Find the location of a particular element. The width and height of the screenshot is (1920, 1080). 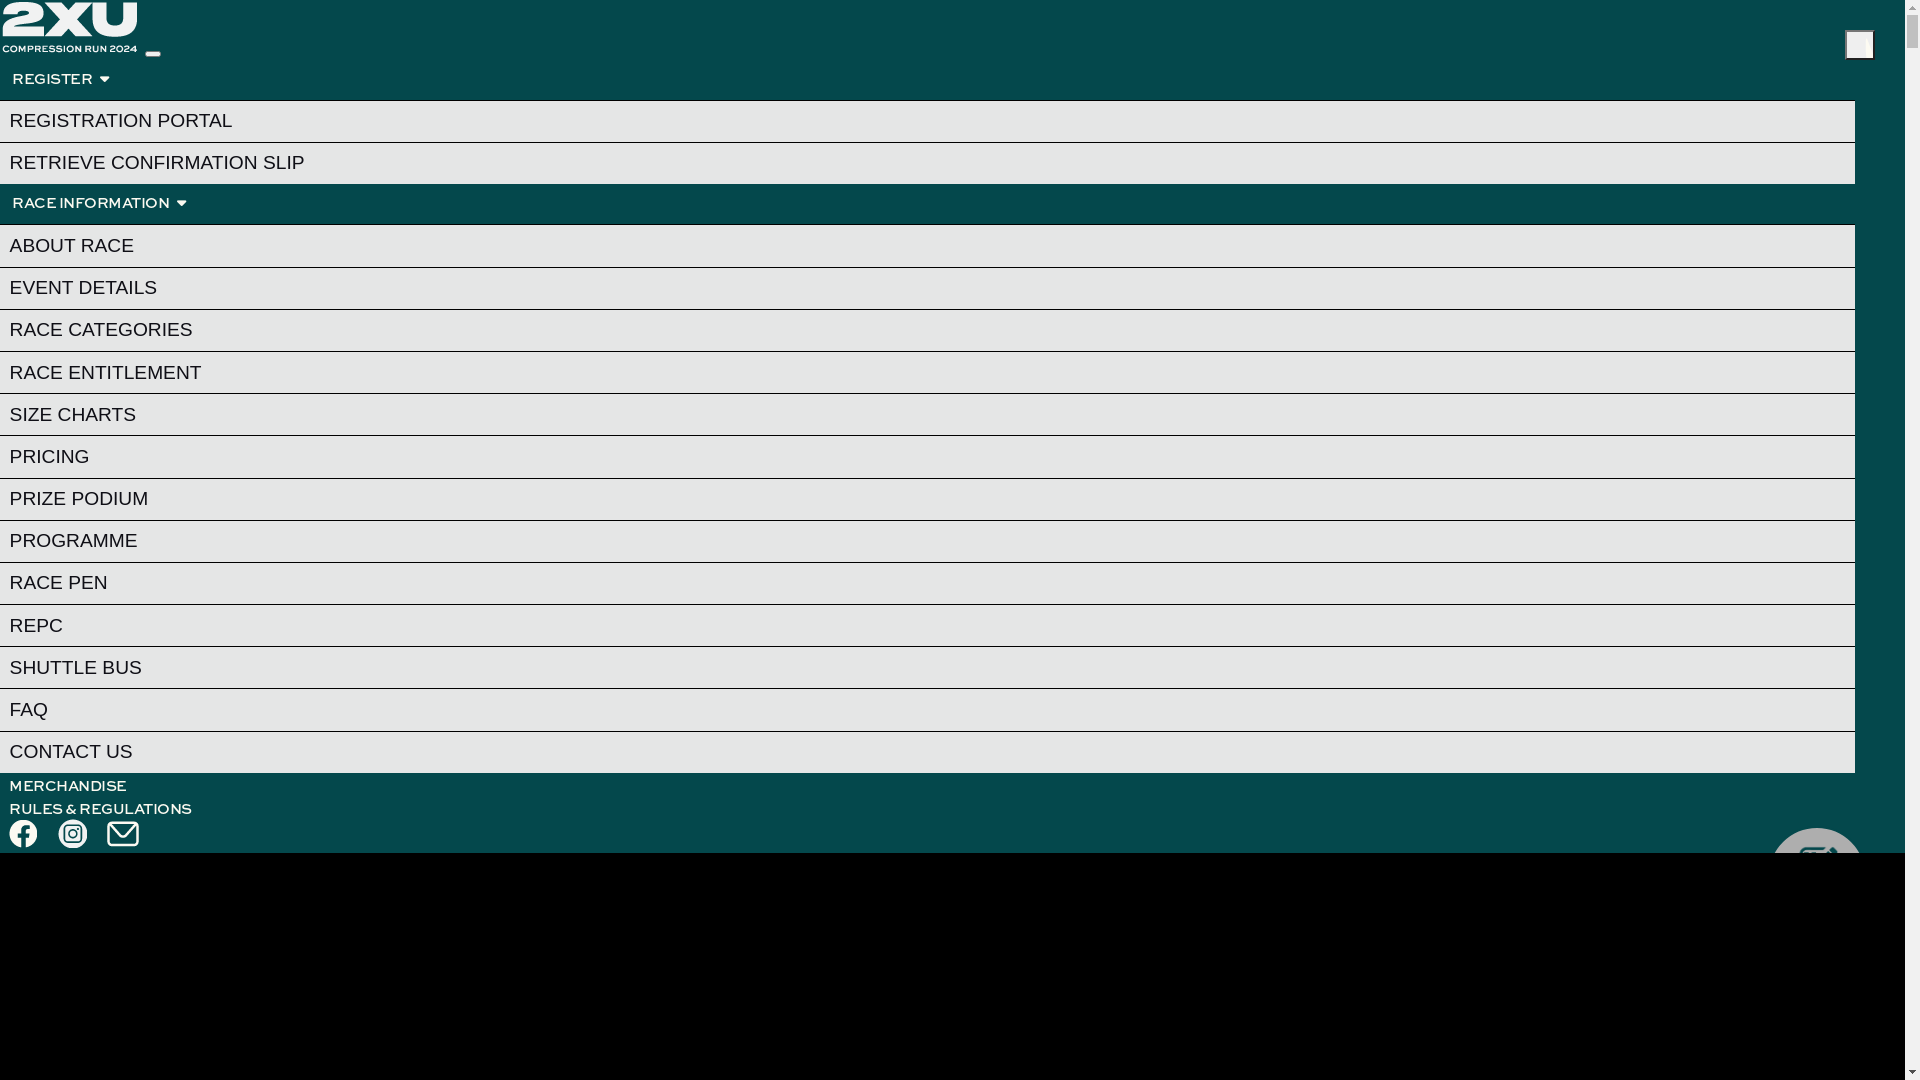

FAQ is located at coordinates (928, 710).